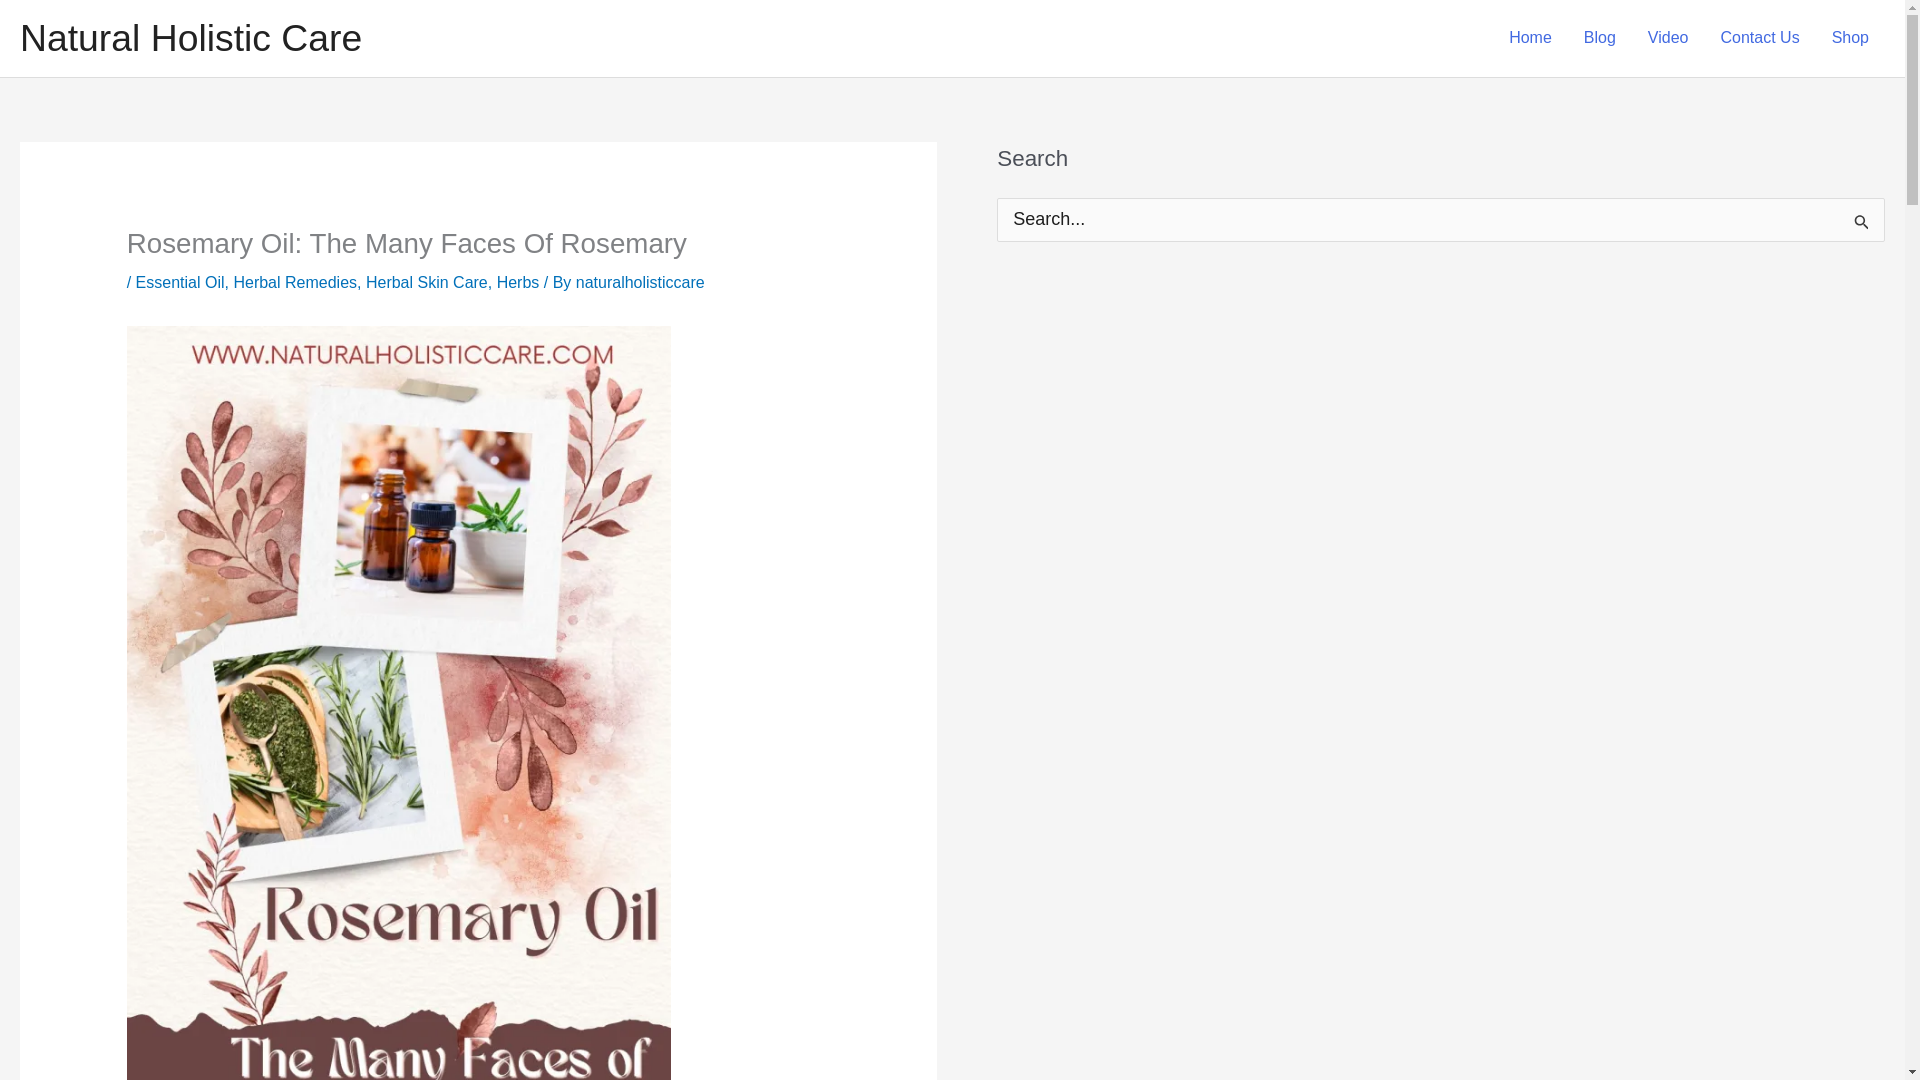 This screenshot has width=1920, height=1080. What do you see at coordinates (294, 282) in the screenshot?
I see `Herbal Remedies` at bounding box center [294, 282].